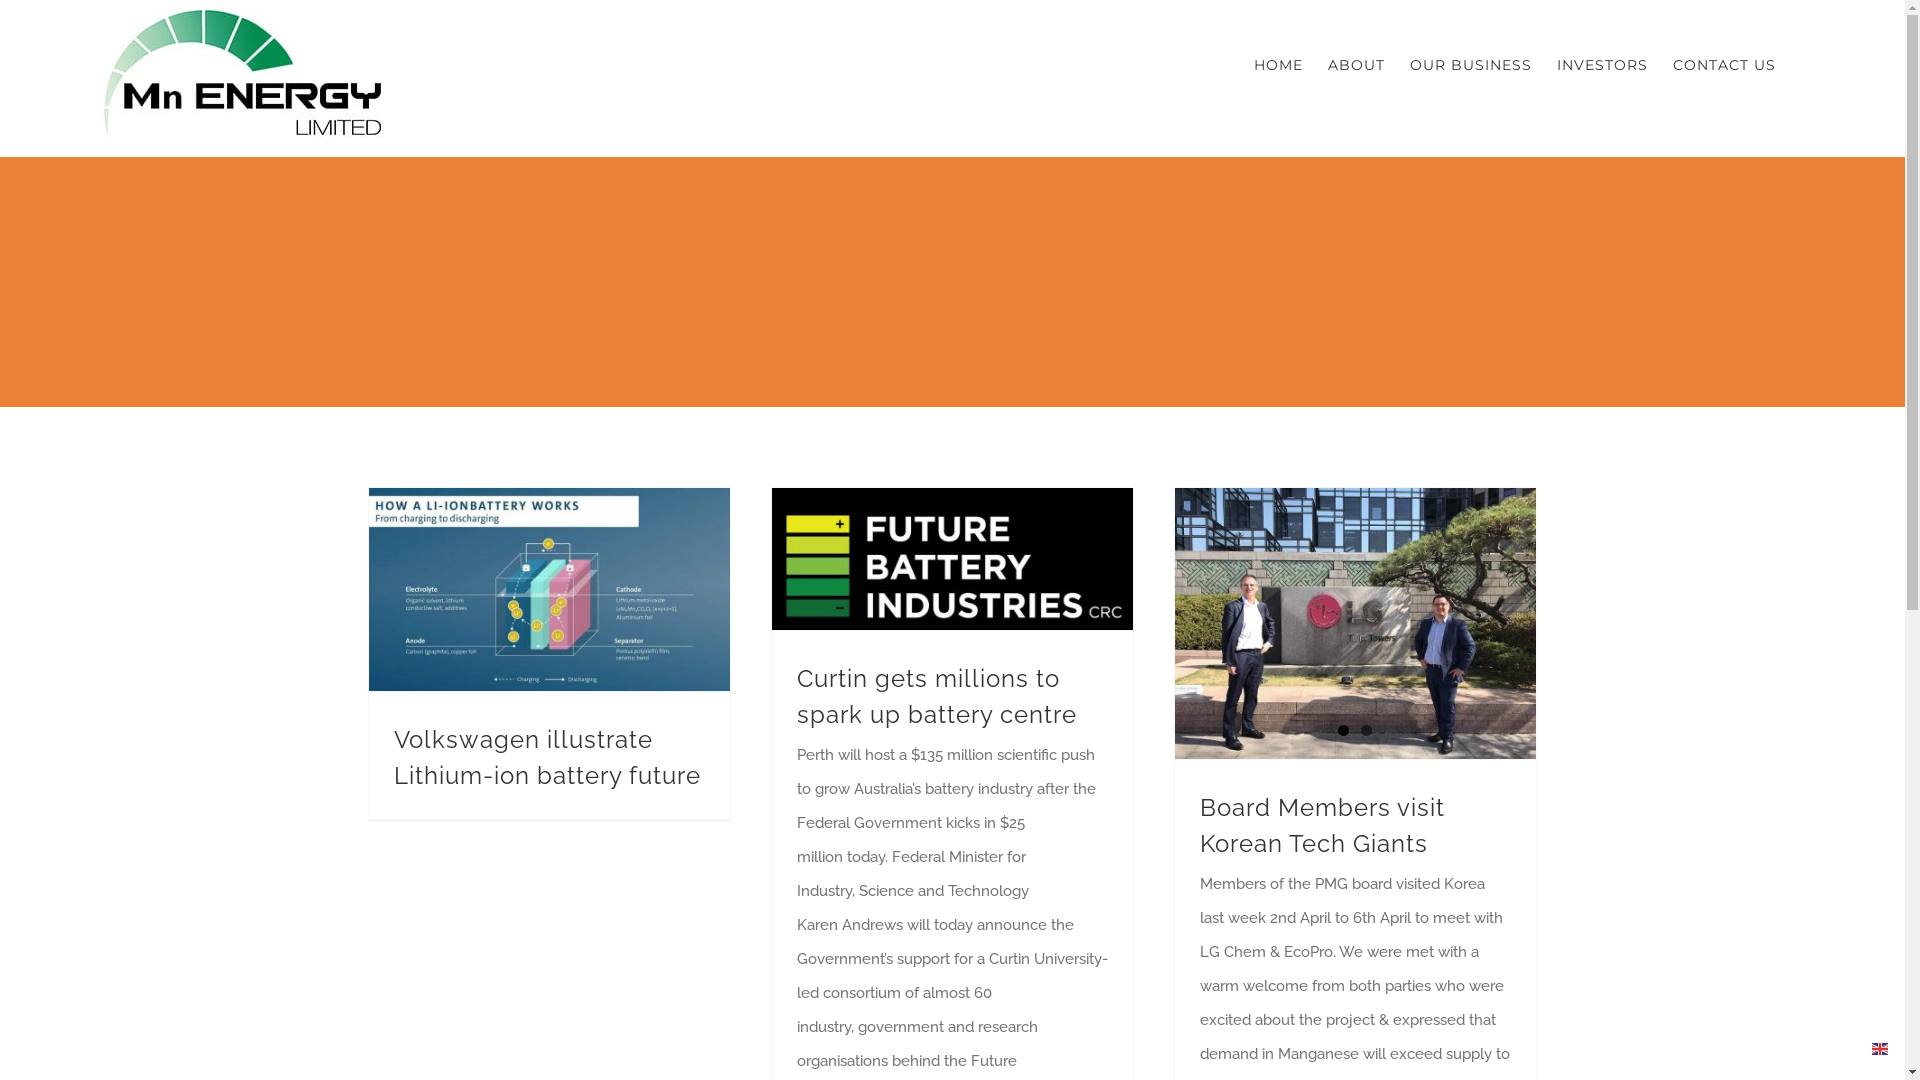  Describe the element at coordinates (1881, 1048) in the screenshot. I see `English` at that location.